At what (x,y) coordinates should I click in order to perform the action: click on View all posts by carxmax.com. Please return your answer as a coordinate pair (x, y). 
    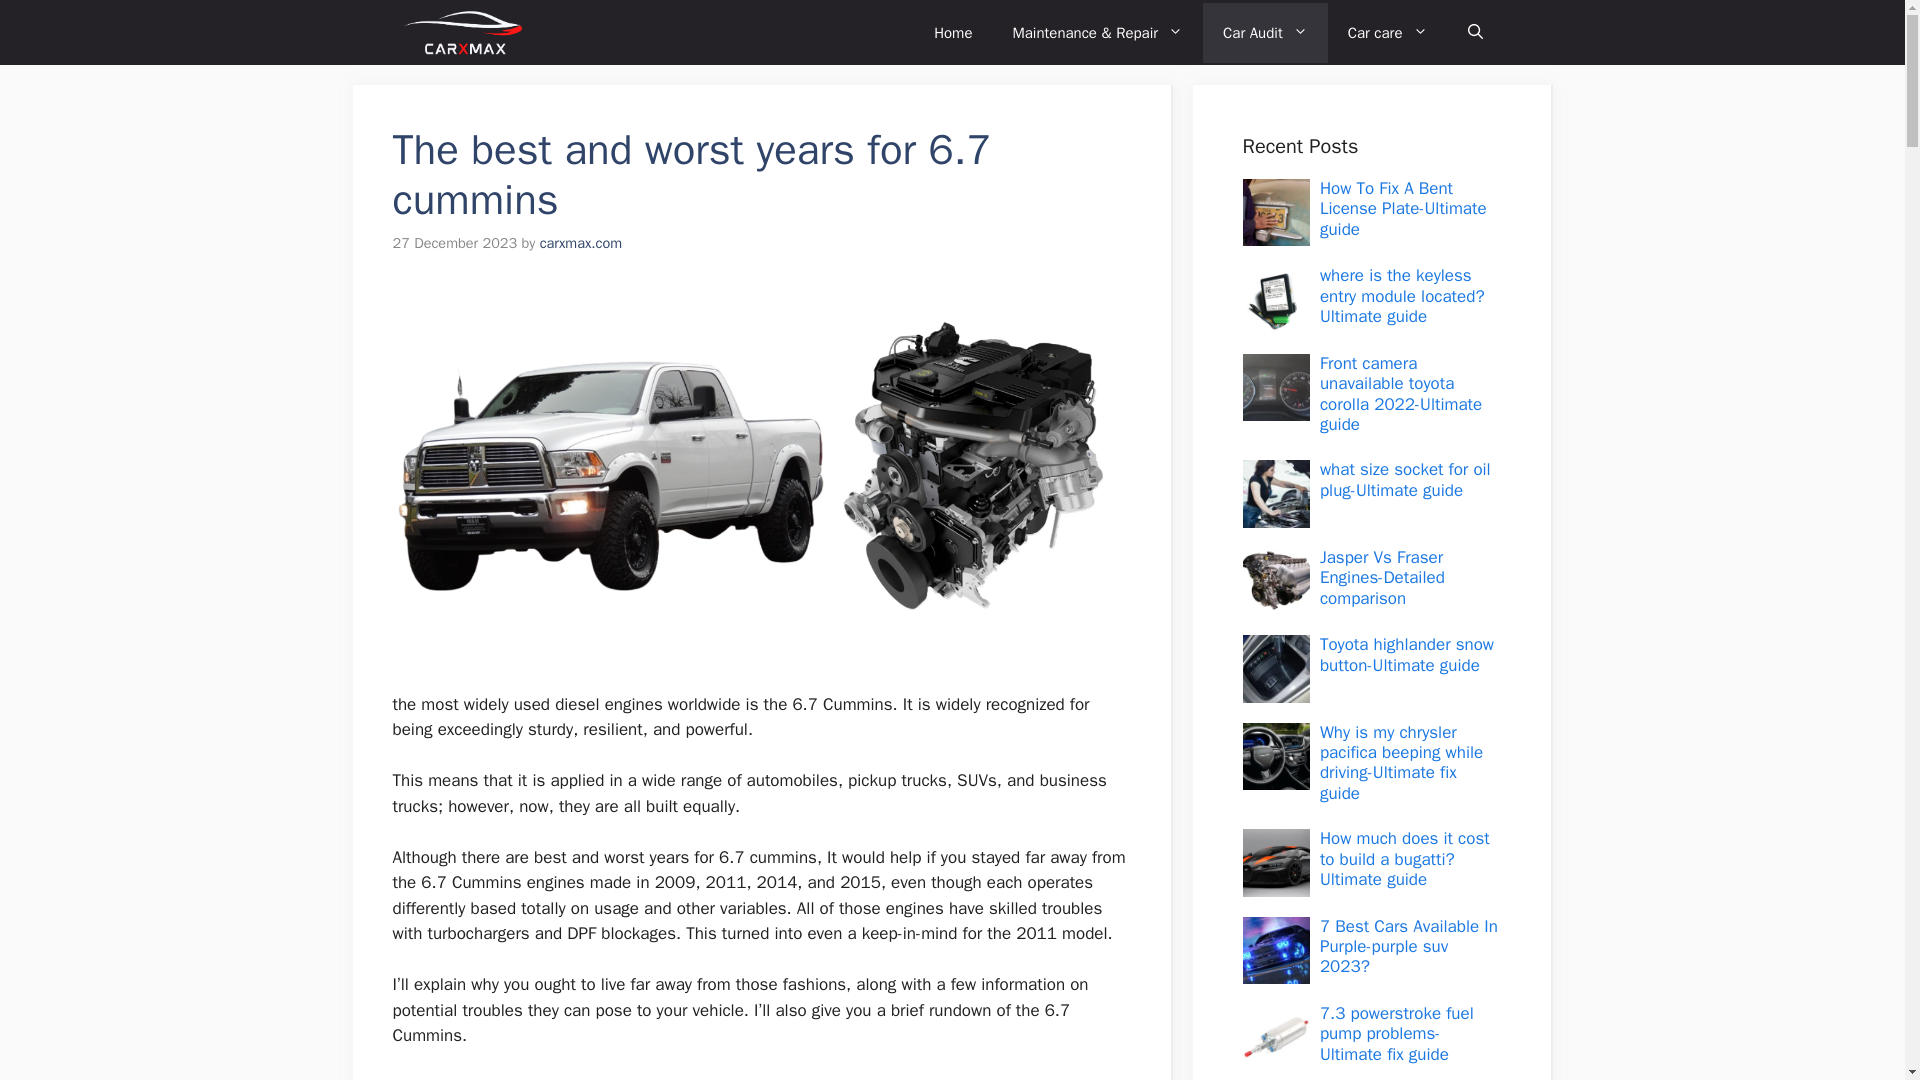
    Looking at the image, I should click on (580, 242).